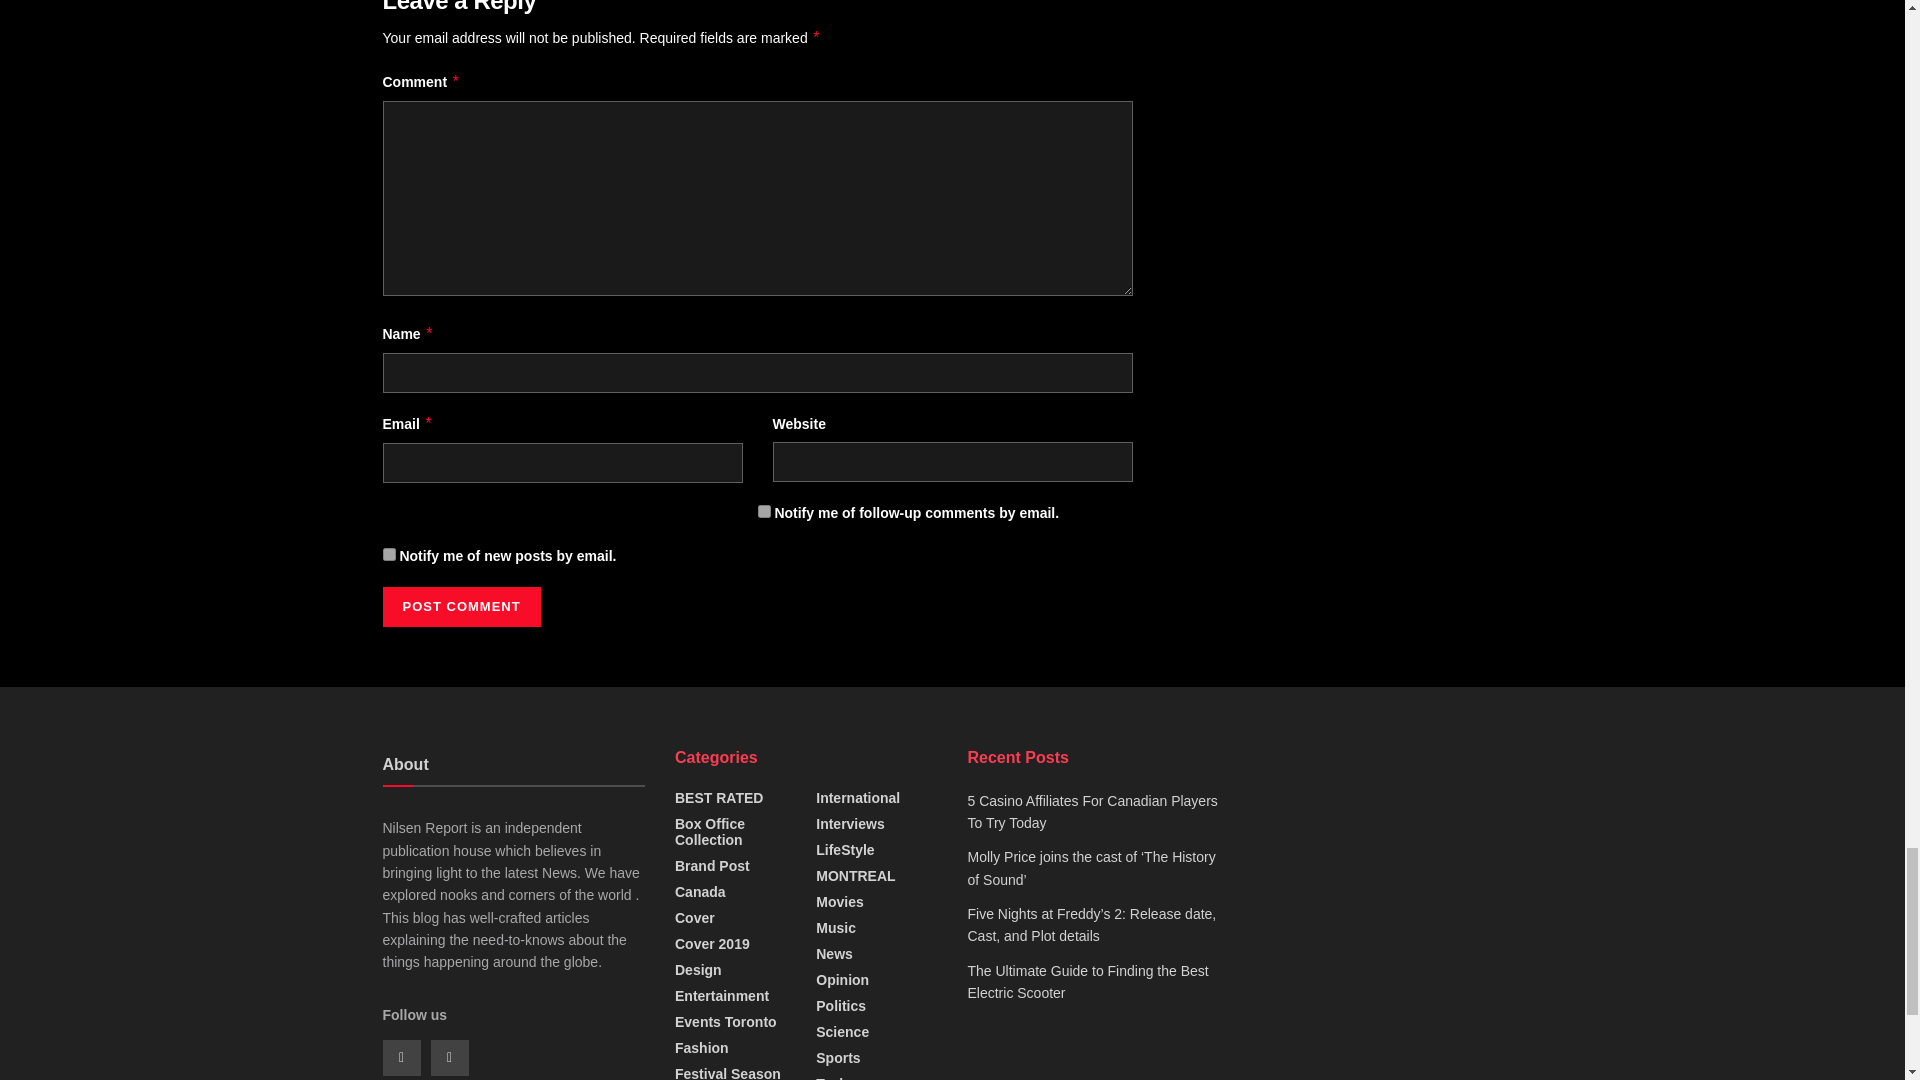  I want to click on Post Comment, so click(460, 607).